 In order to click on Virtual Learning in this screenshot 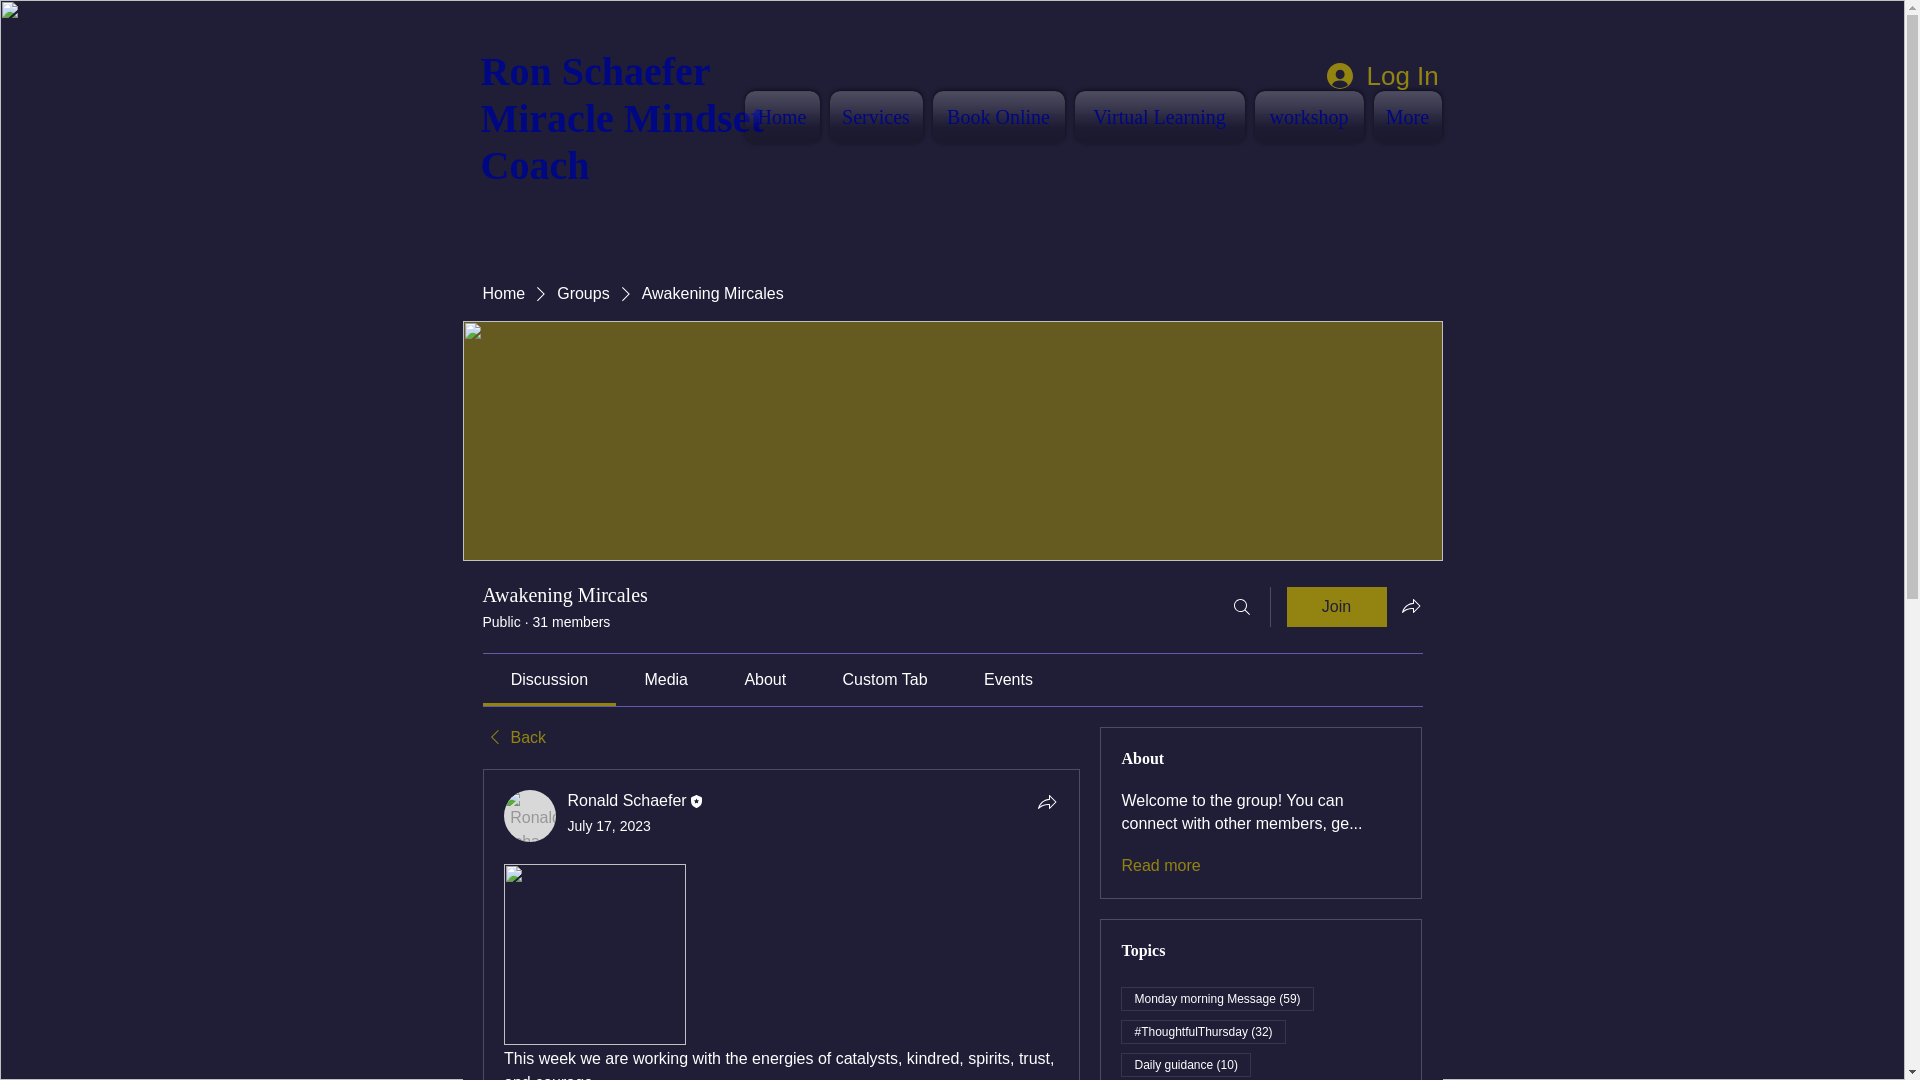, I will do `click(1159, 116)`.